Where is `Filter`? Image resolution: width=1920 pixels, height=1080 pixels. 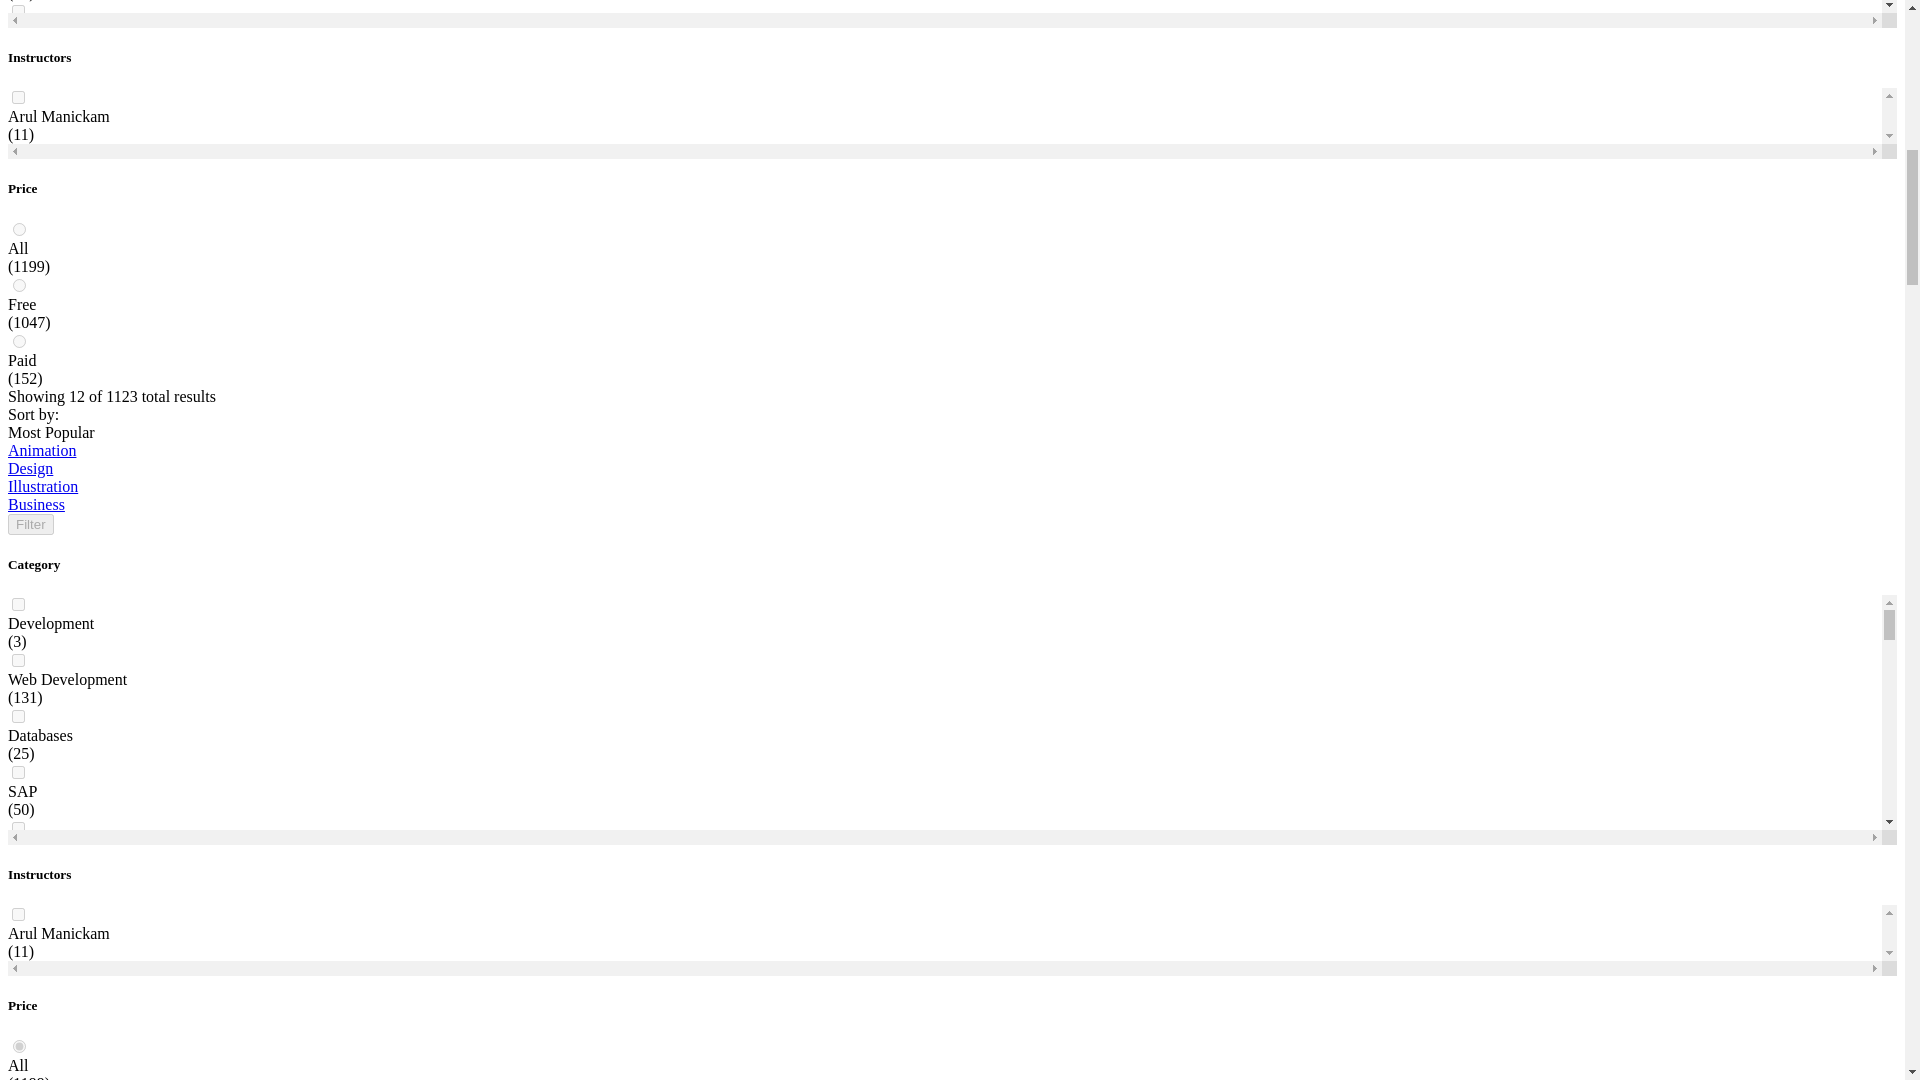
Filter is located at coordinates (30, 524).